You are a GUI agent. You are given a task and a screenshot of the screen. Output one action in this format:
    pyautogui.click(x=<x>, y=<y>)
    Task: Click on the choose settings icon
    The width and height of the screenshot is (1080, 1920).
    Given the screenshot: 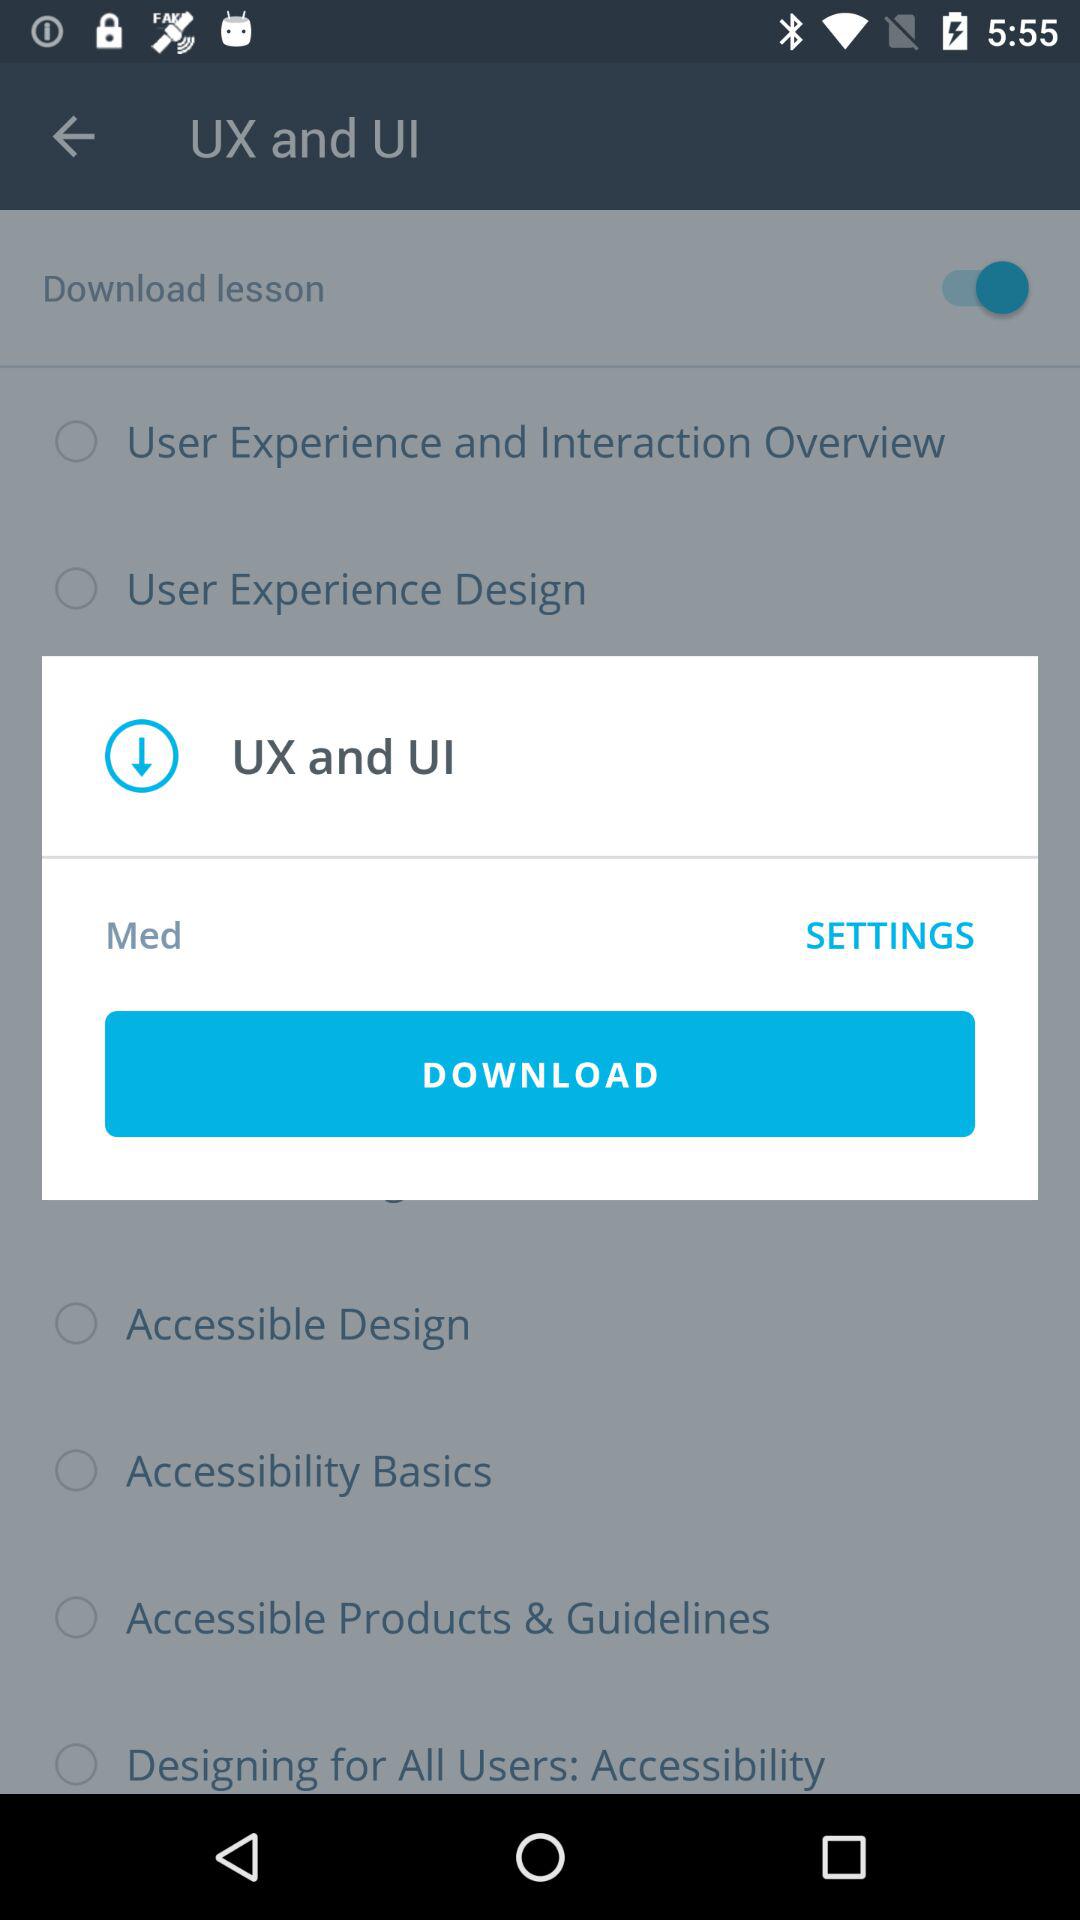 What is the action you would take?
    pyautogui.click(x=890, y=934)
    